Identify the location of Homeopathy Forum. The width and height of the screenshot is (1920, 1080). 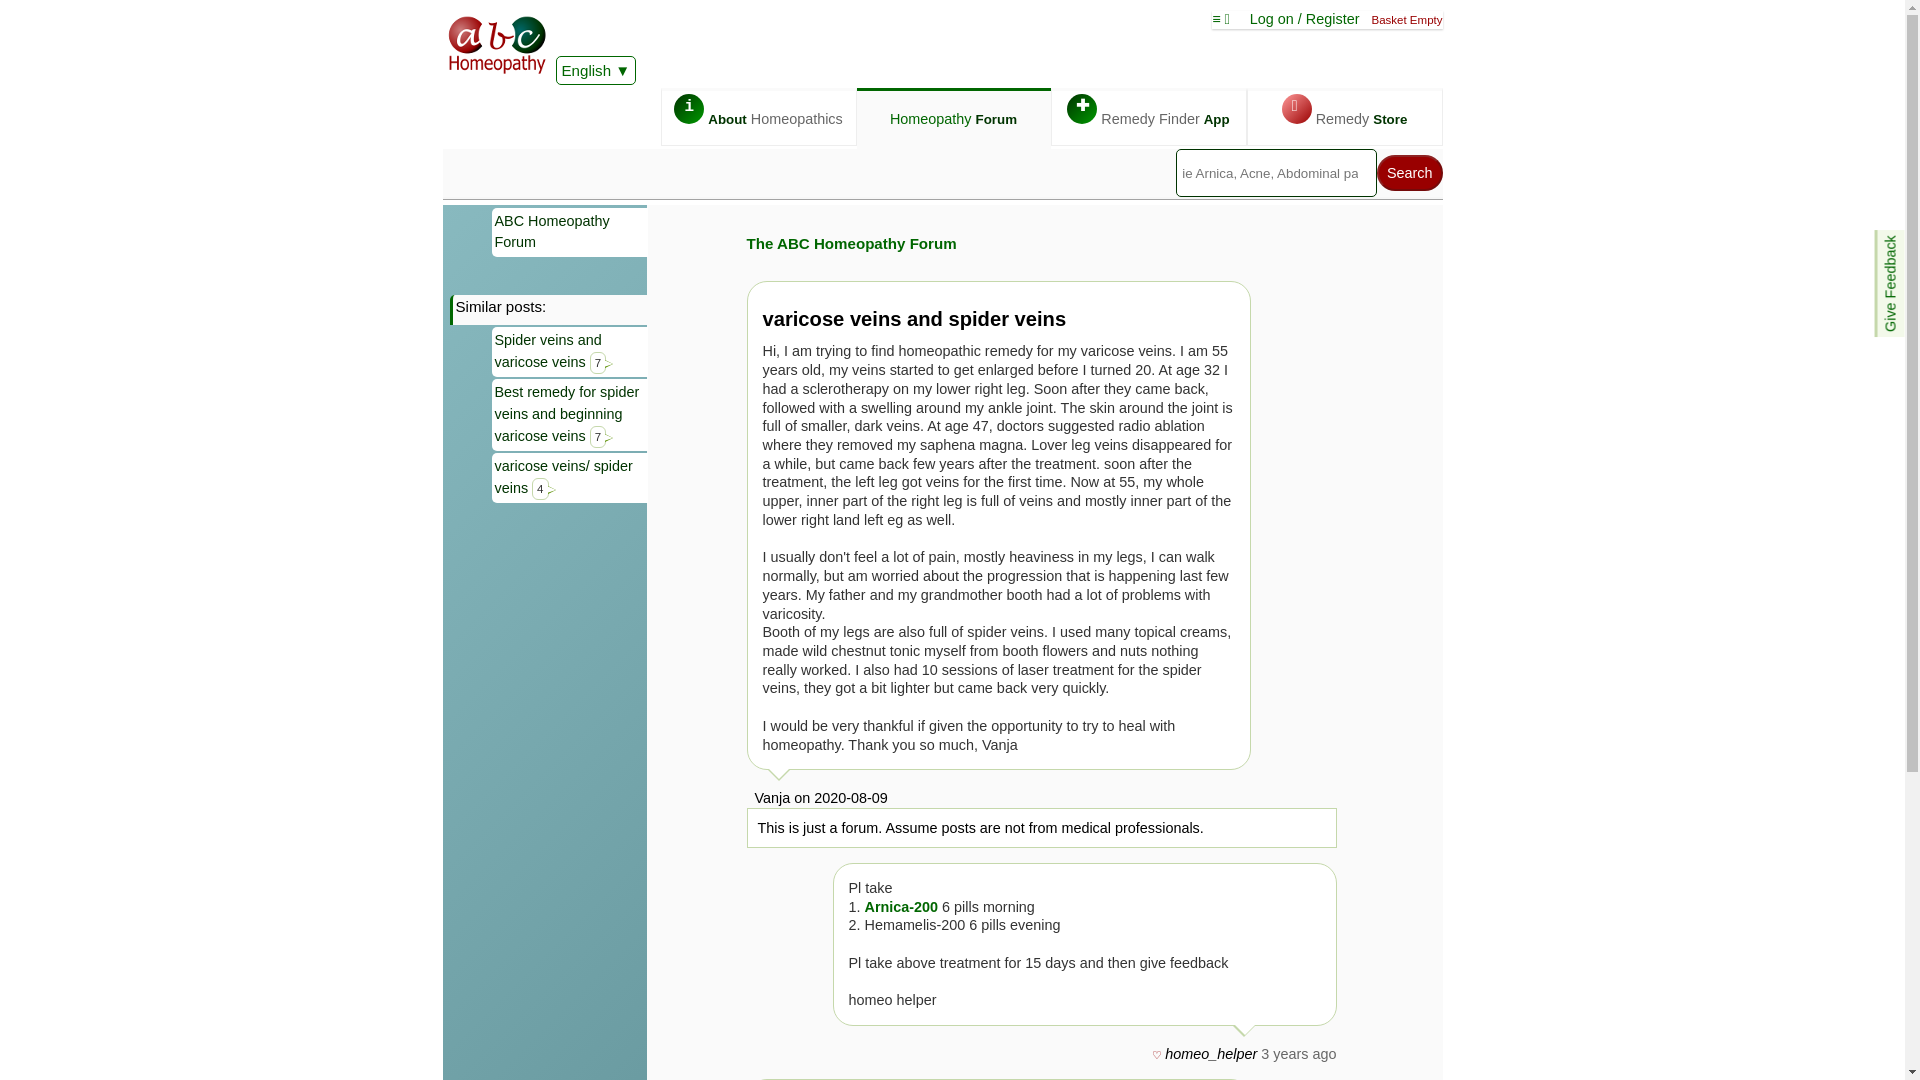
(954, 119).